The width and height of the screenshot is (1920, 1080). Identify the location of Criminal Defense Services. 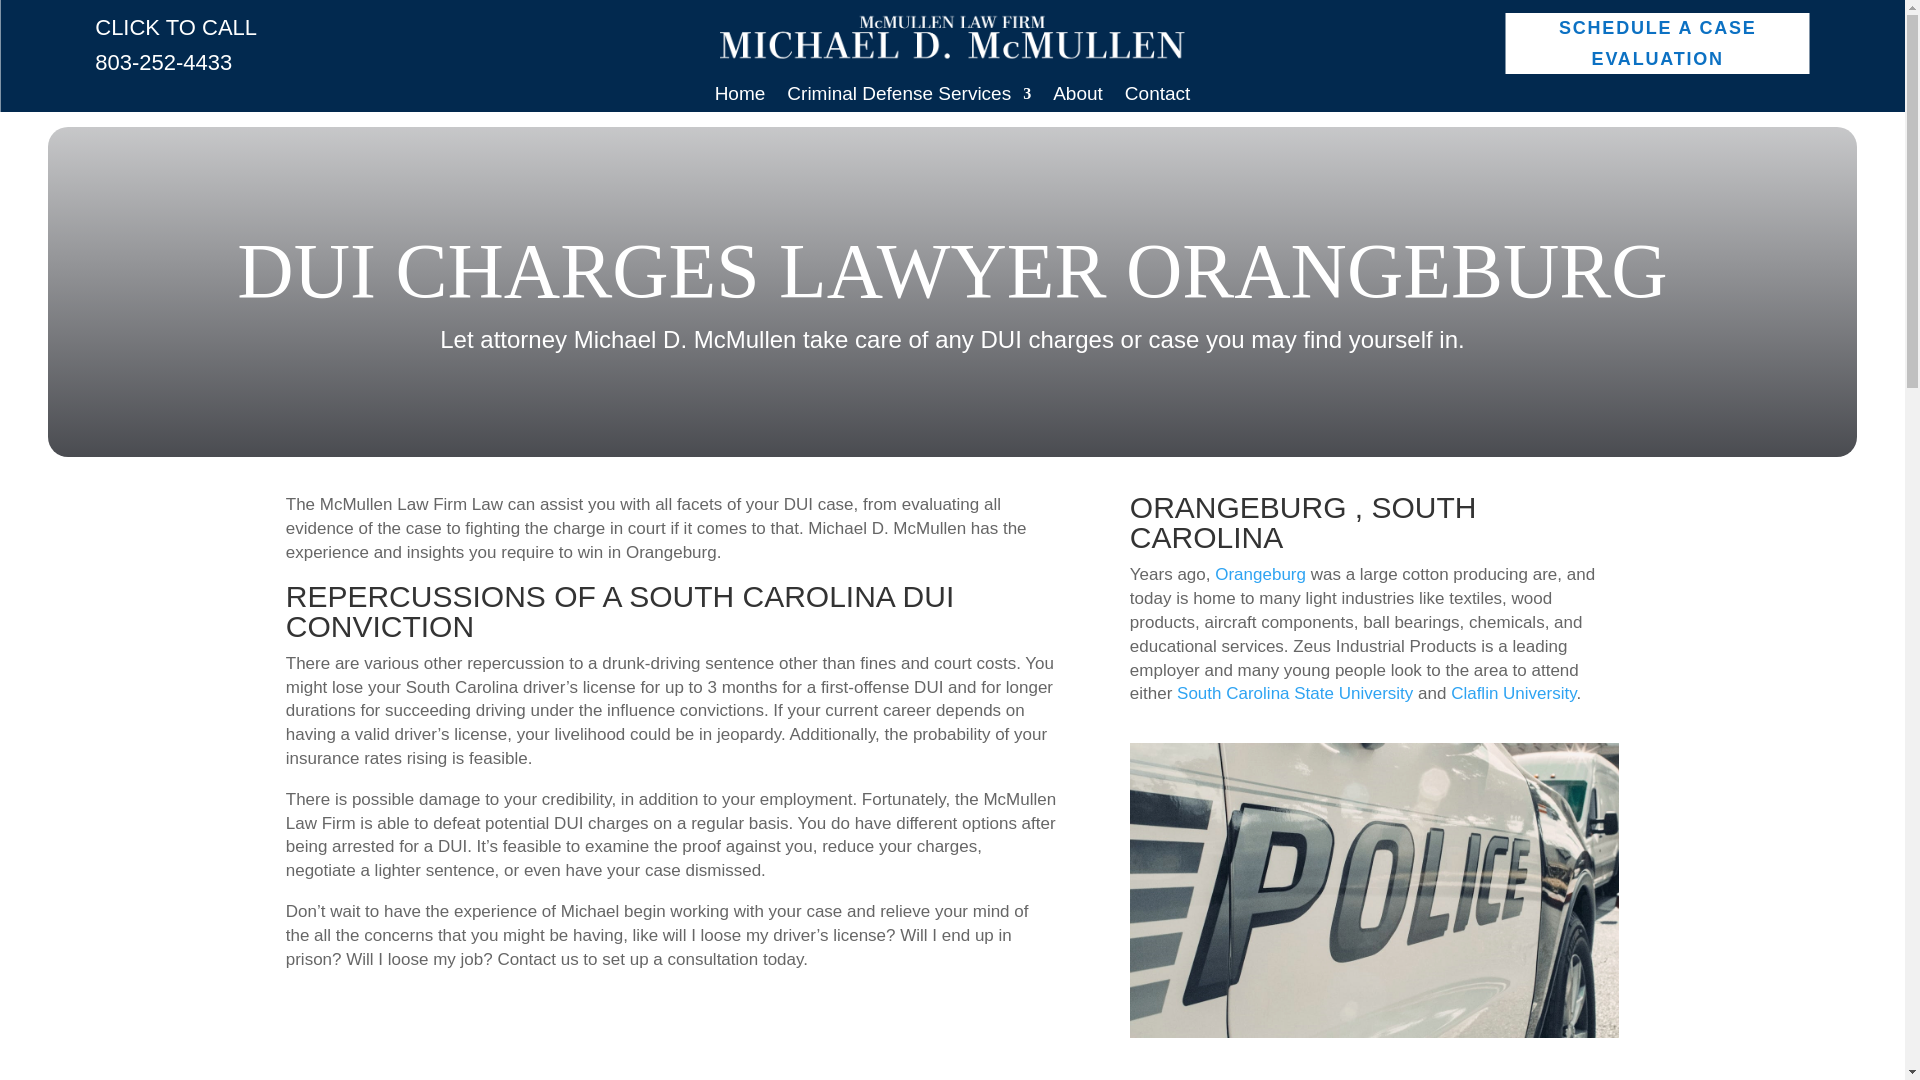
(909, 98).